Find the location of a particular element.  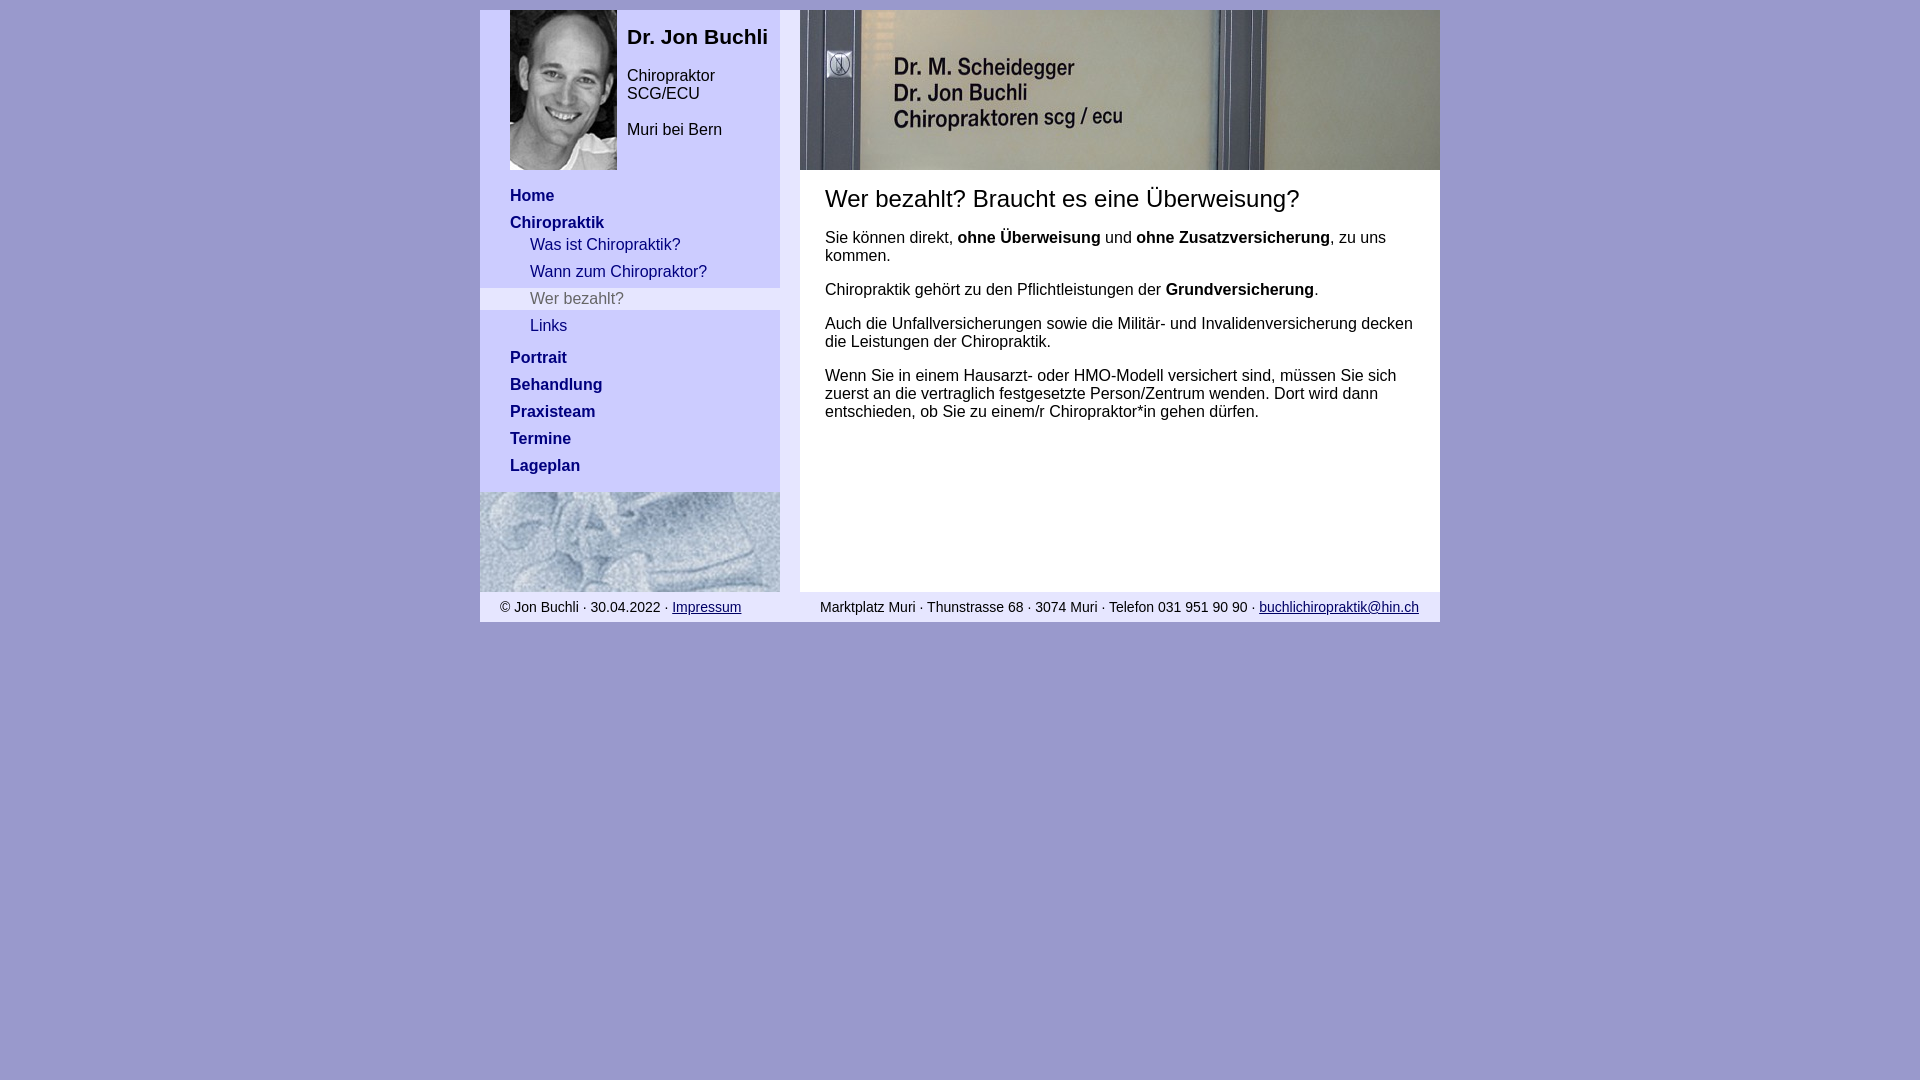

Termine is located at coordinates (630, 439).